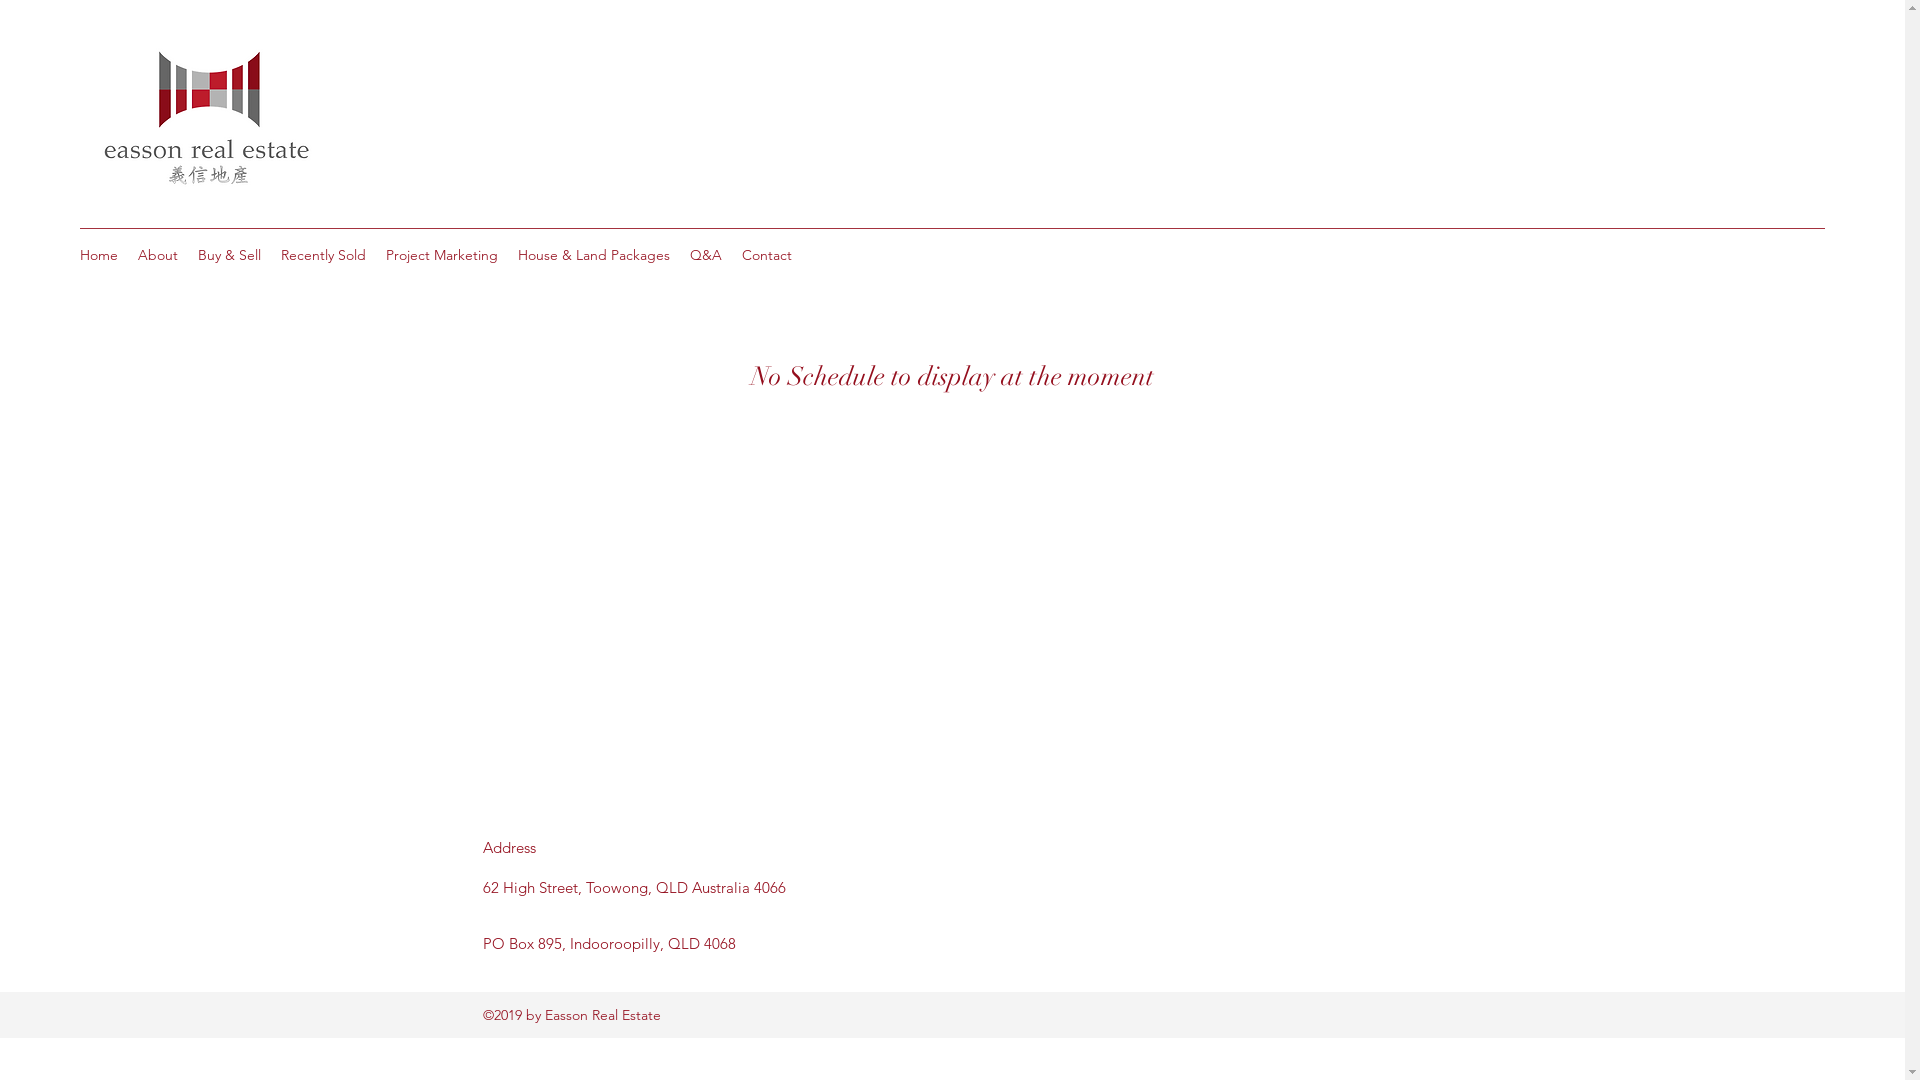 The image size is (1920, 1080). I want to click on Buy & Sell, so click(230, 255).